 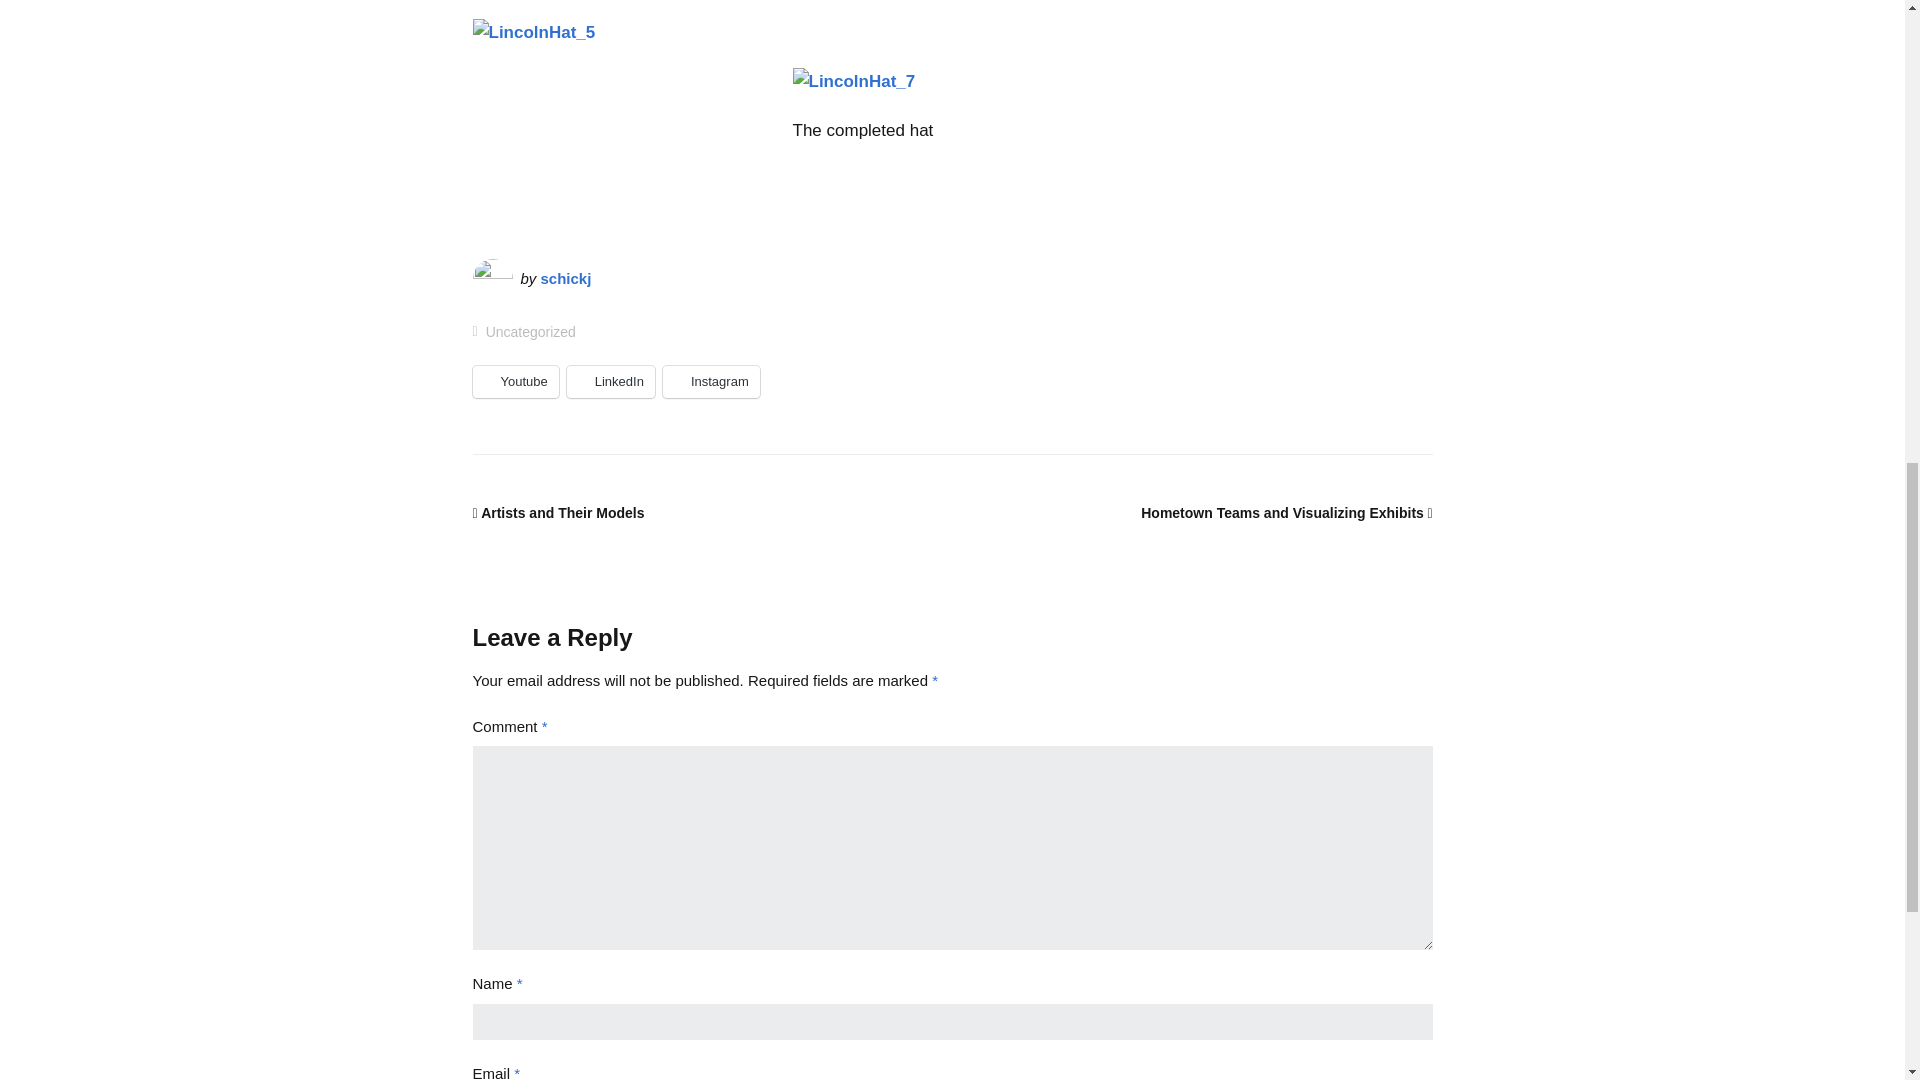 What do you see at coordinates (711, 382) in the screenshot?
I see `Instagram` at bounding box center [711, 382].